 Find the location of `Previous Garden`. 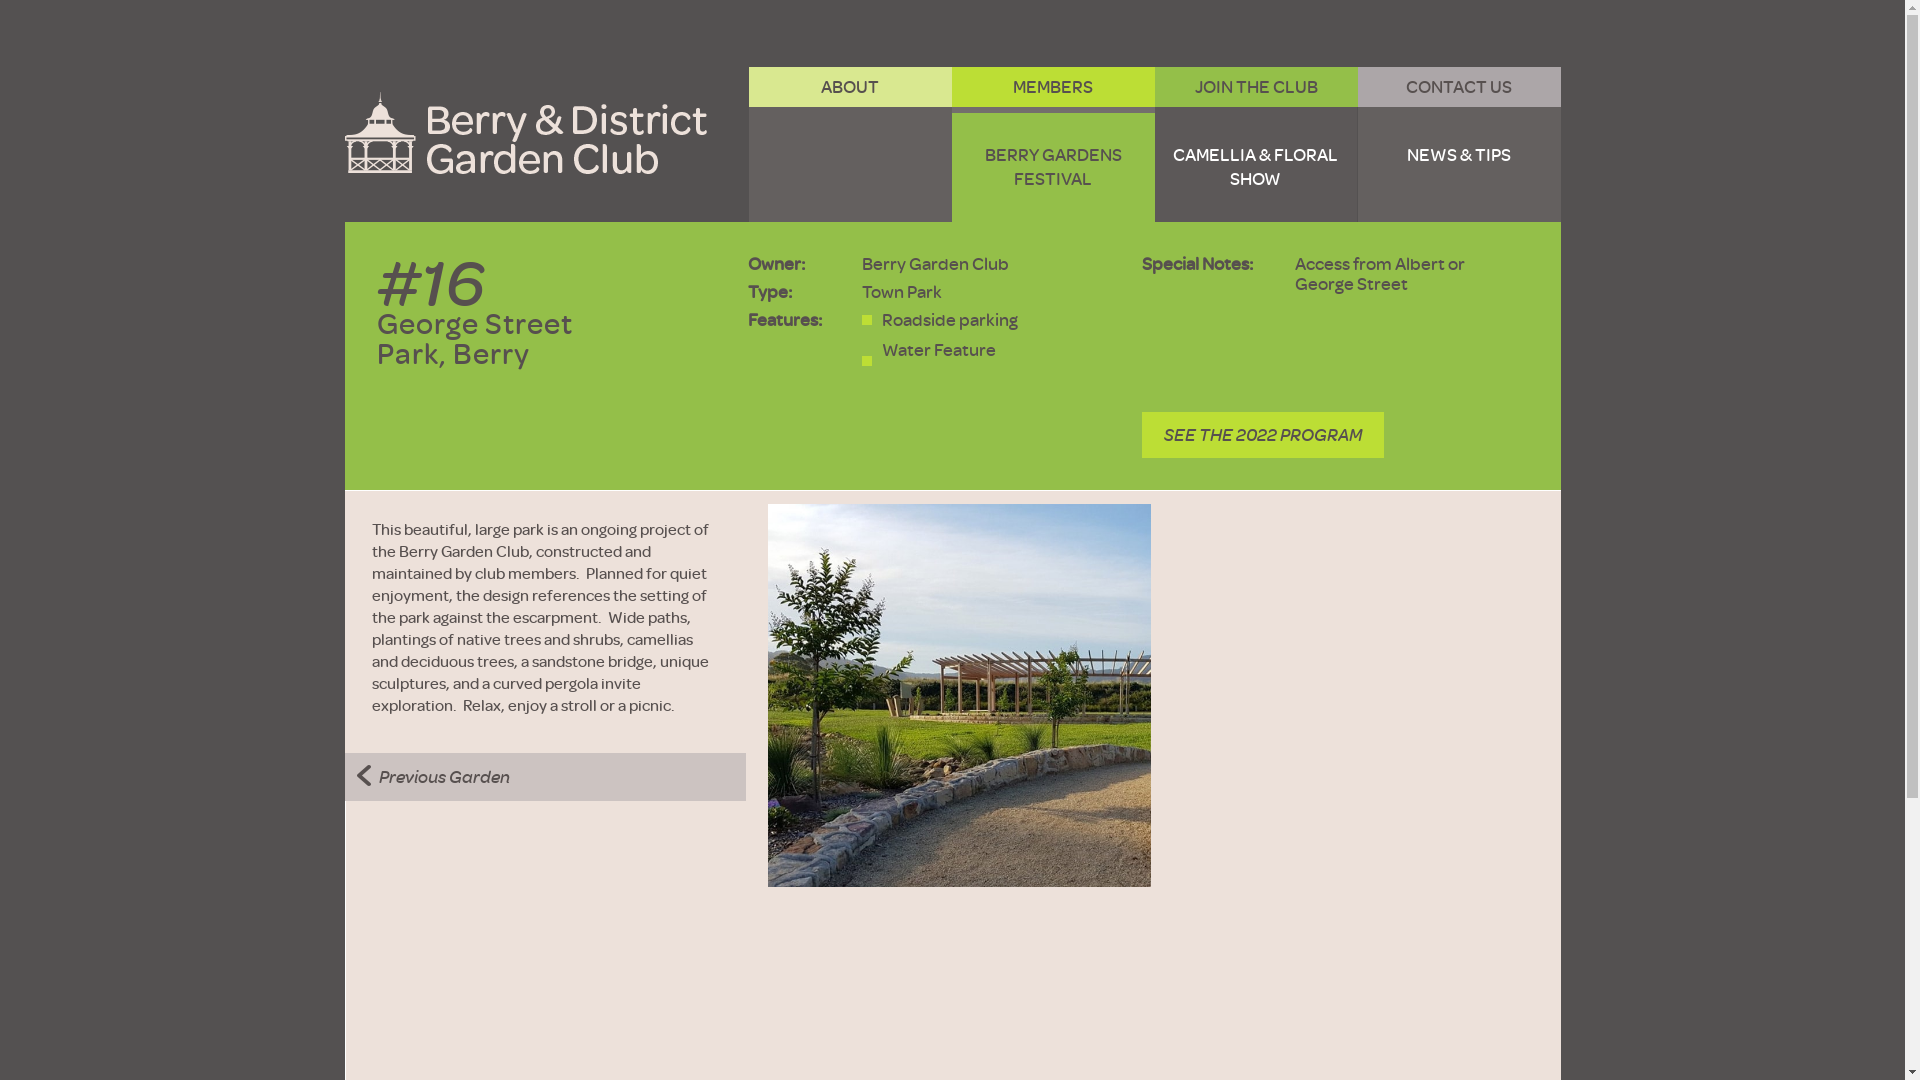

Previous Garden is located at coordinates (432, 777).